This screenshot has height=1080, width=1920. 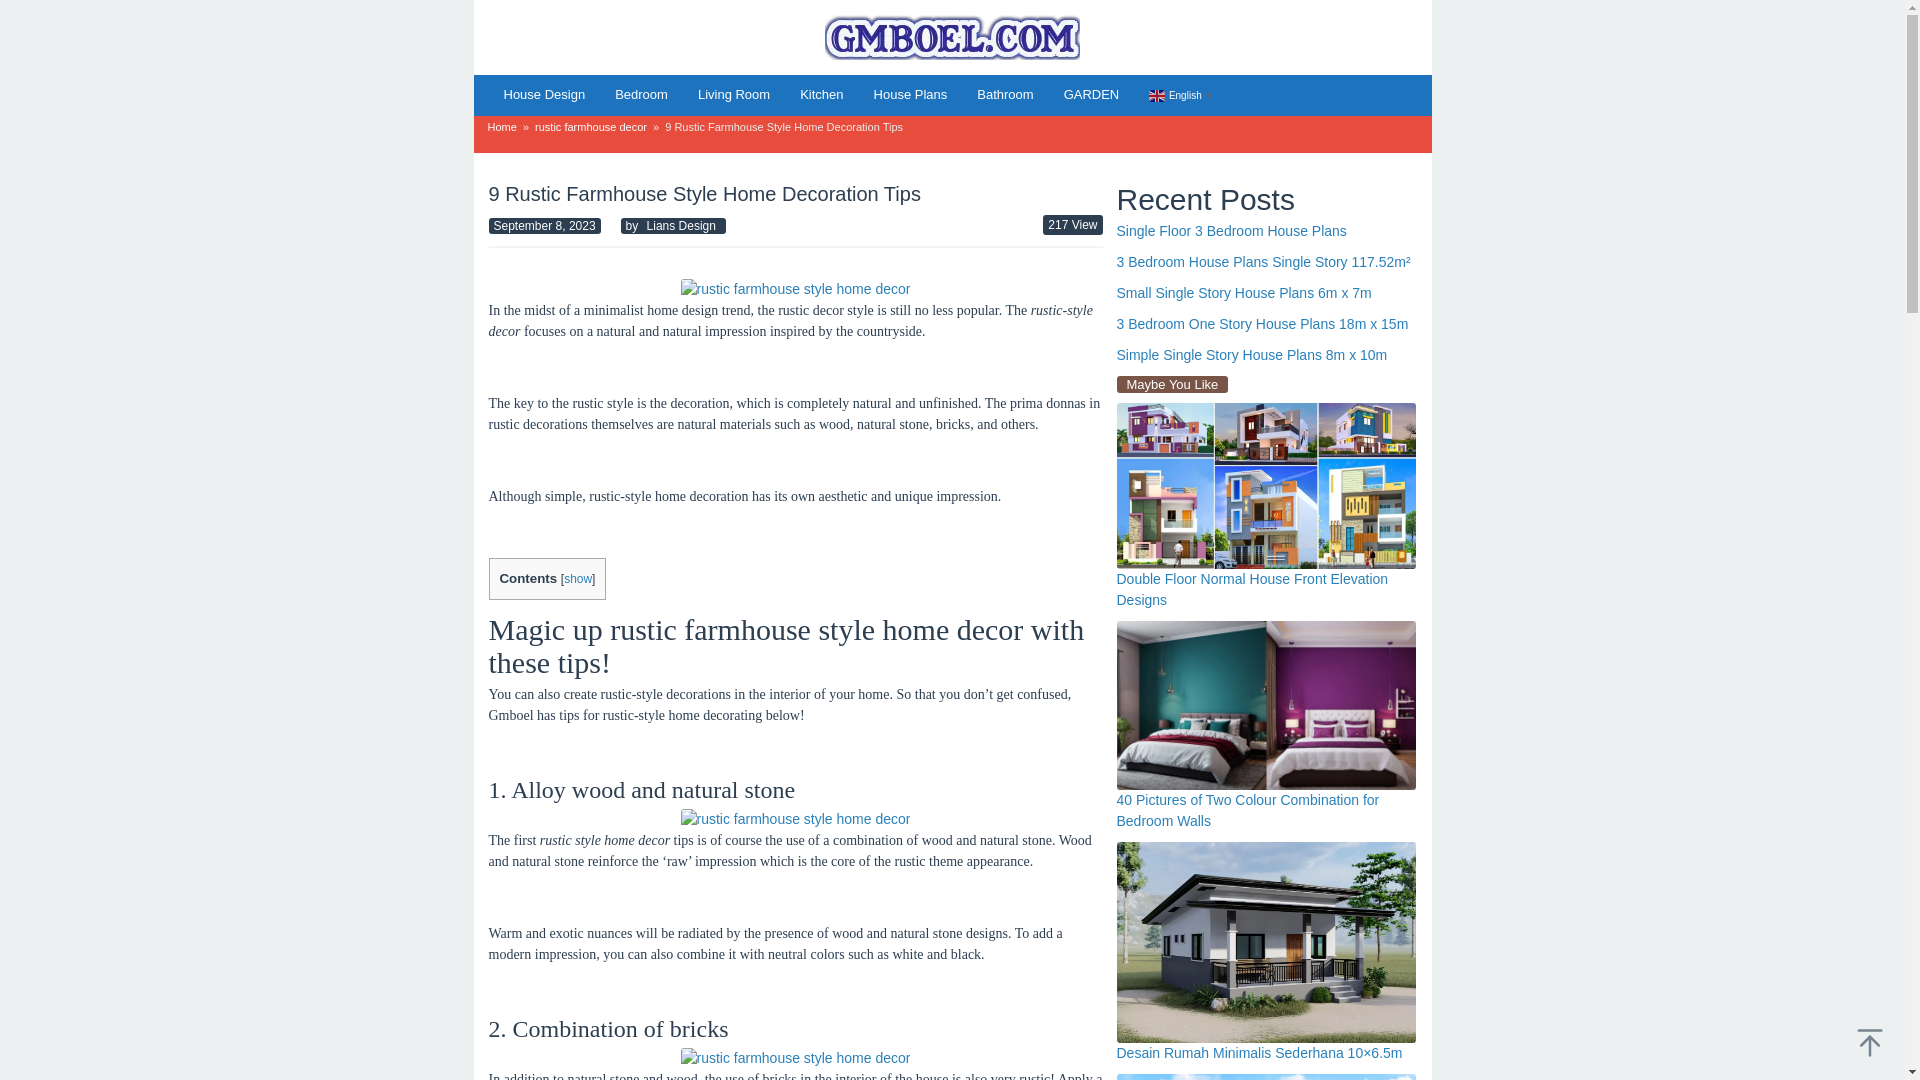 I want to click on GMBOEL, so click(x=952, y=36).